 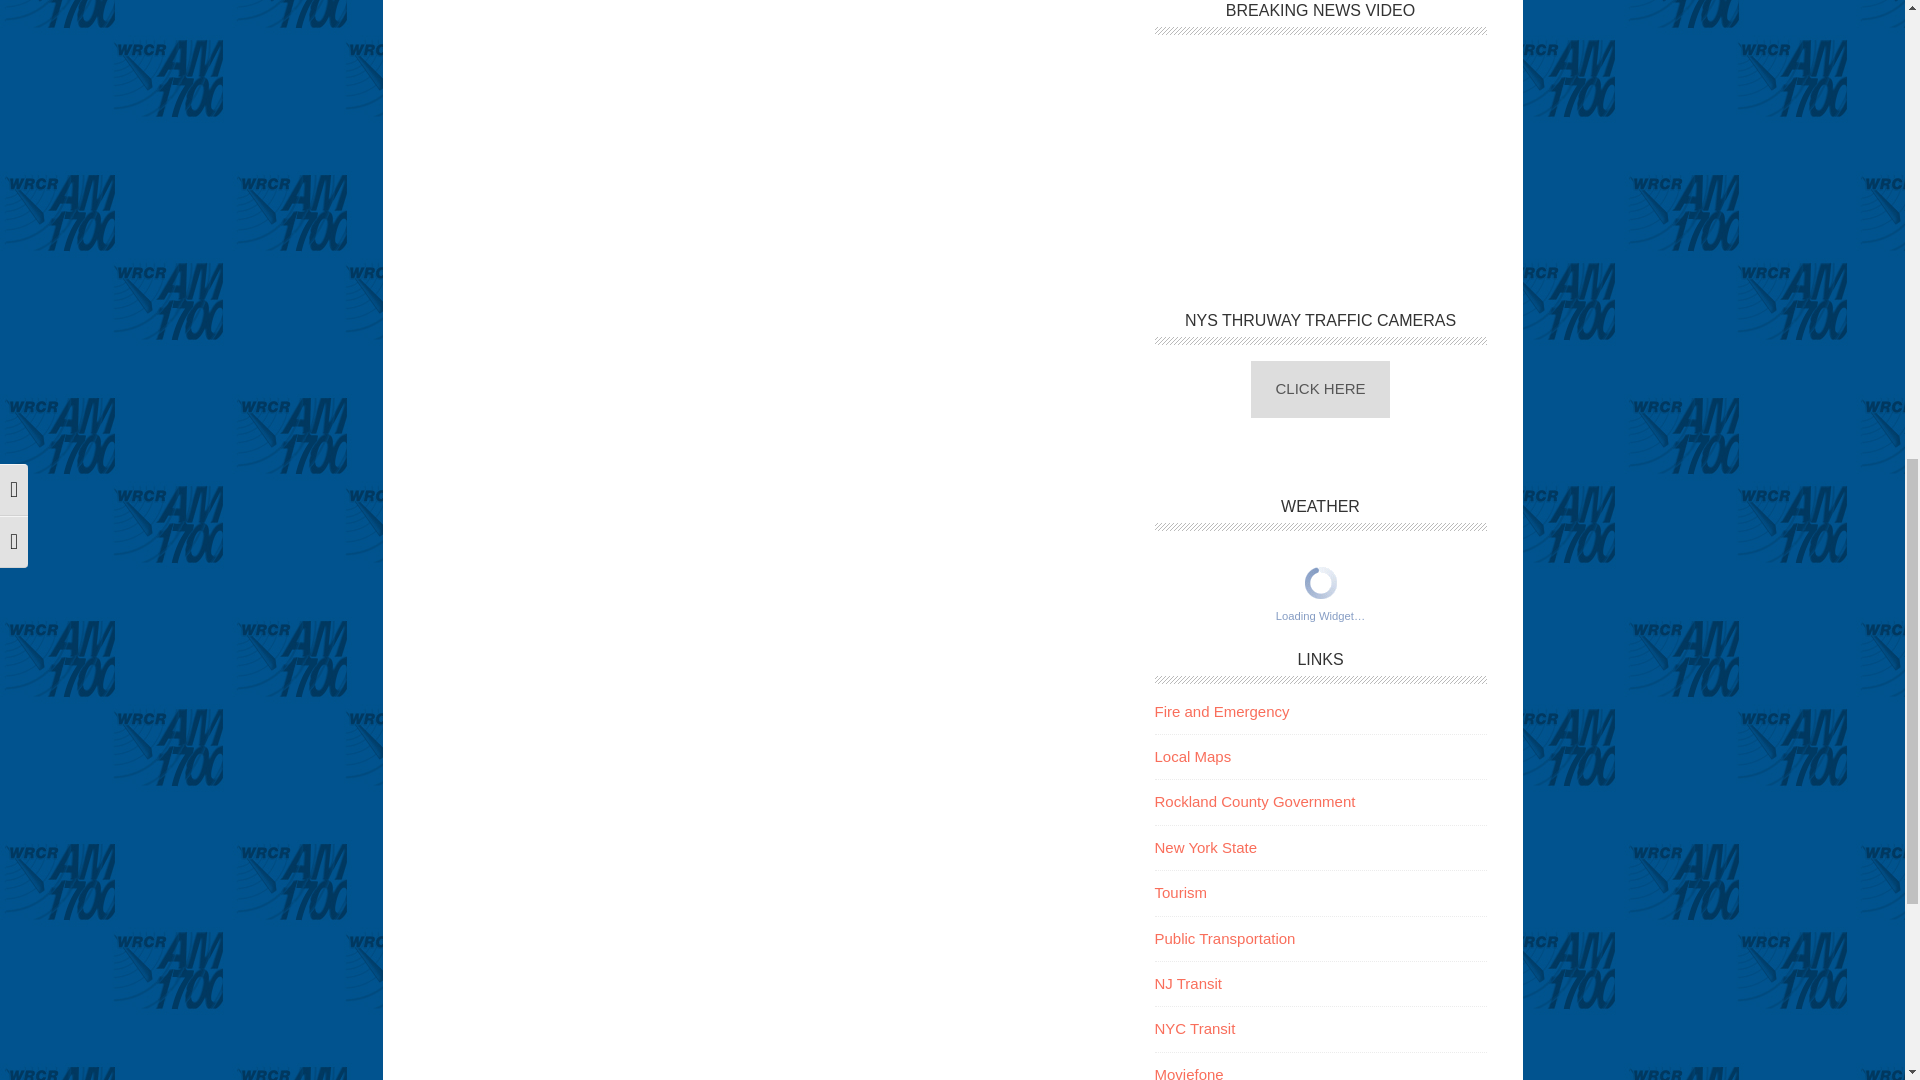 What do you see at coordinates (1194, 1028) in the screenshot?
I see `NYC Transit` at bounding box center [1194, 1028].